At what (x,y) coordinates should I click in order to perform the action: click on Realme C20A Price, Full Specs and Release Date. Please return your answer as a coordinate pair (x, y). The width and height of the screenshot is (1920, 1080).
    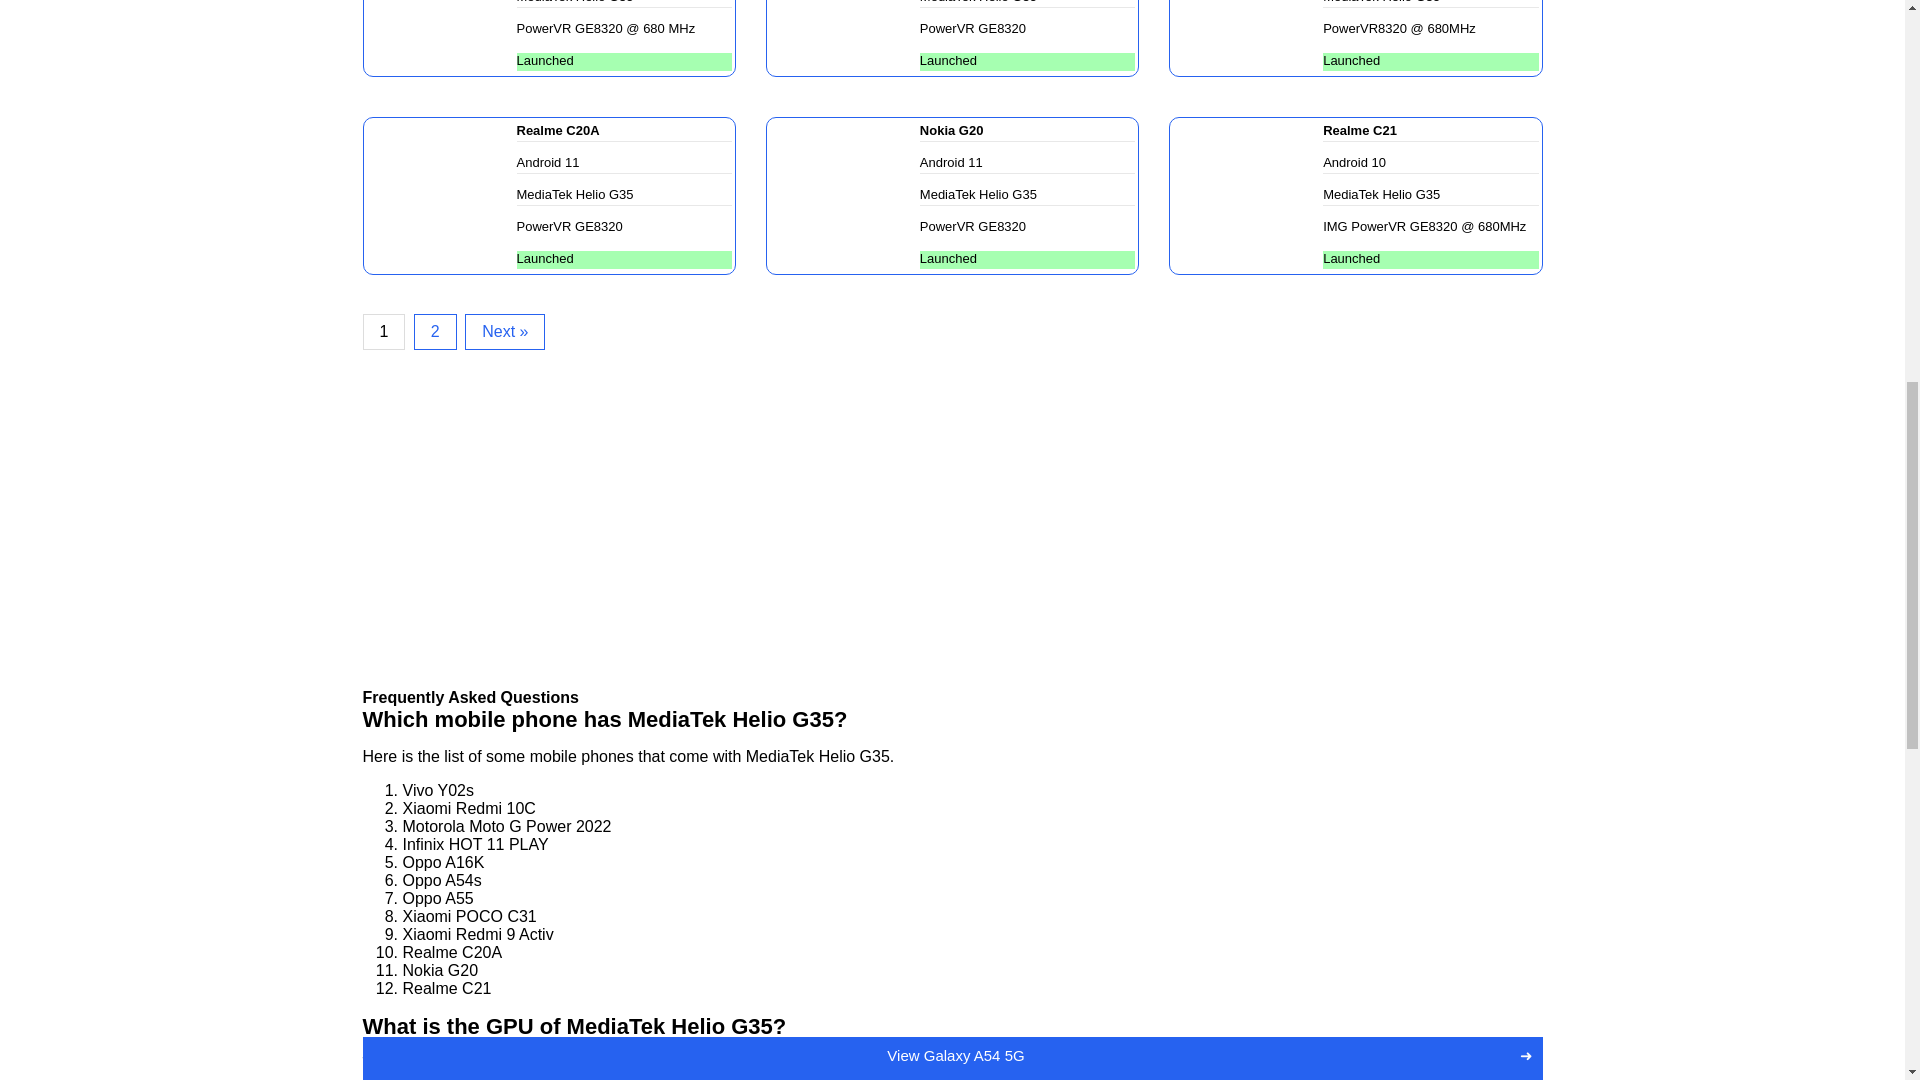
    Looking at the image, I should click on (441, 194).